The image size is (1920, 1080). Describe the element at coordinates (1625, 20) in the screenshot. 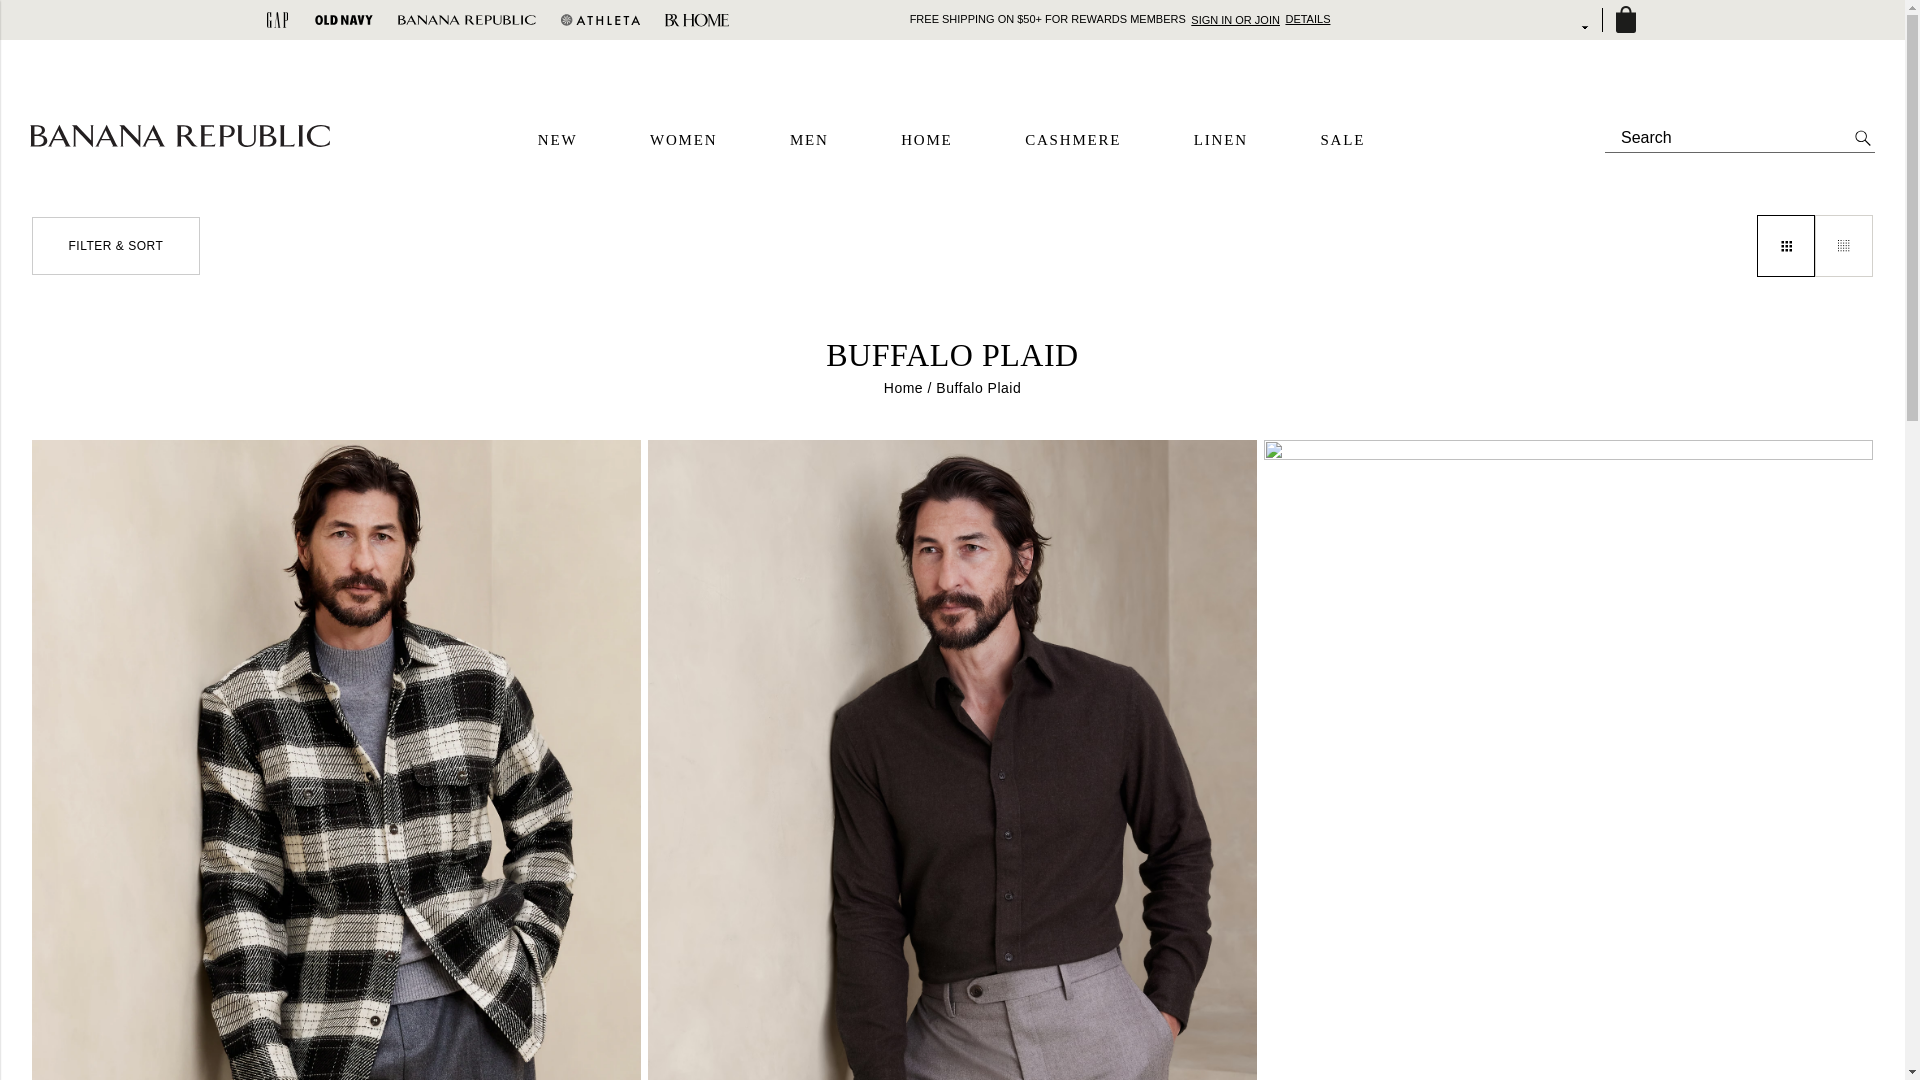

I see `Bag` at that location.